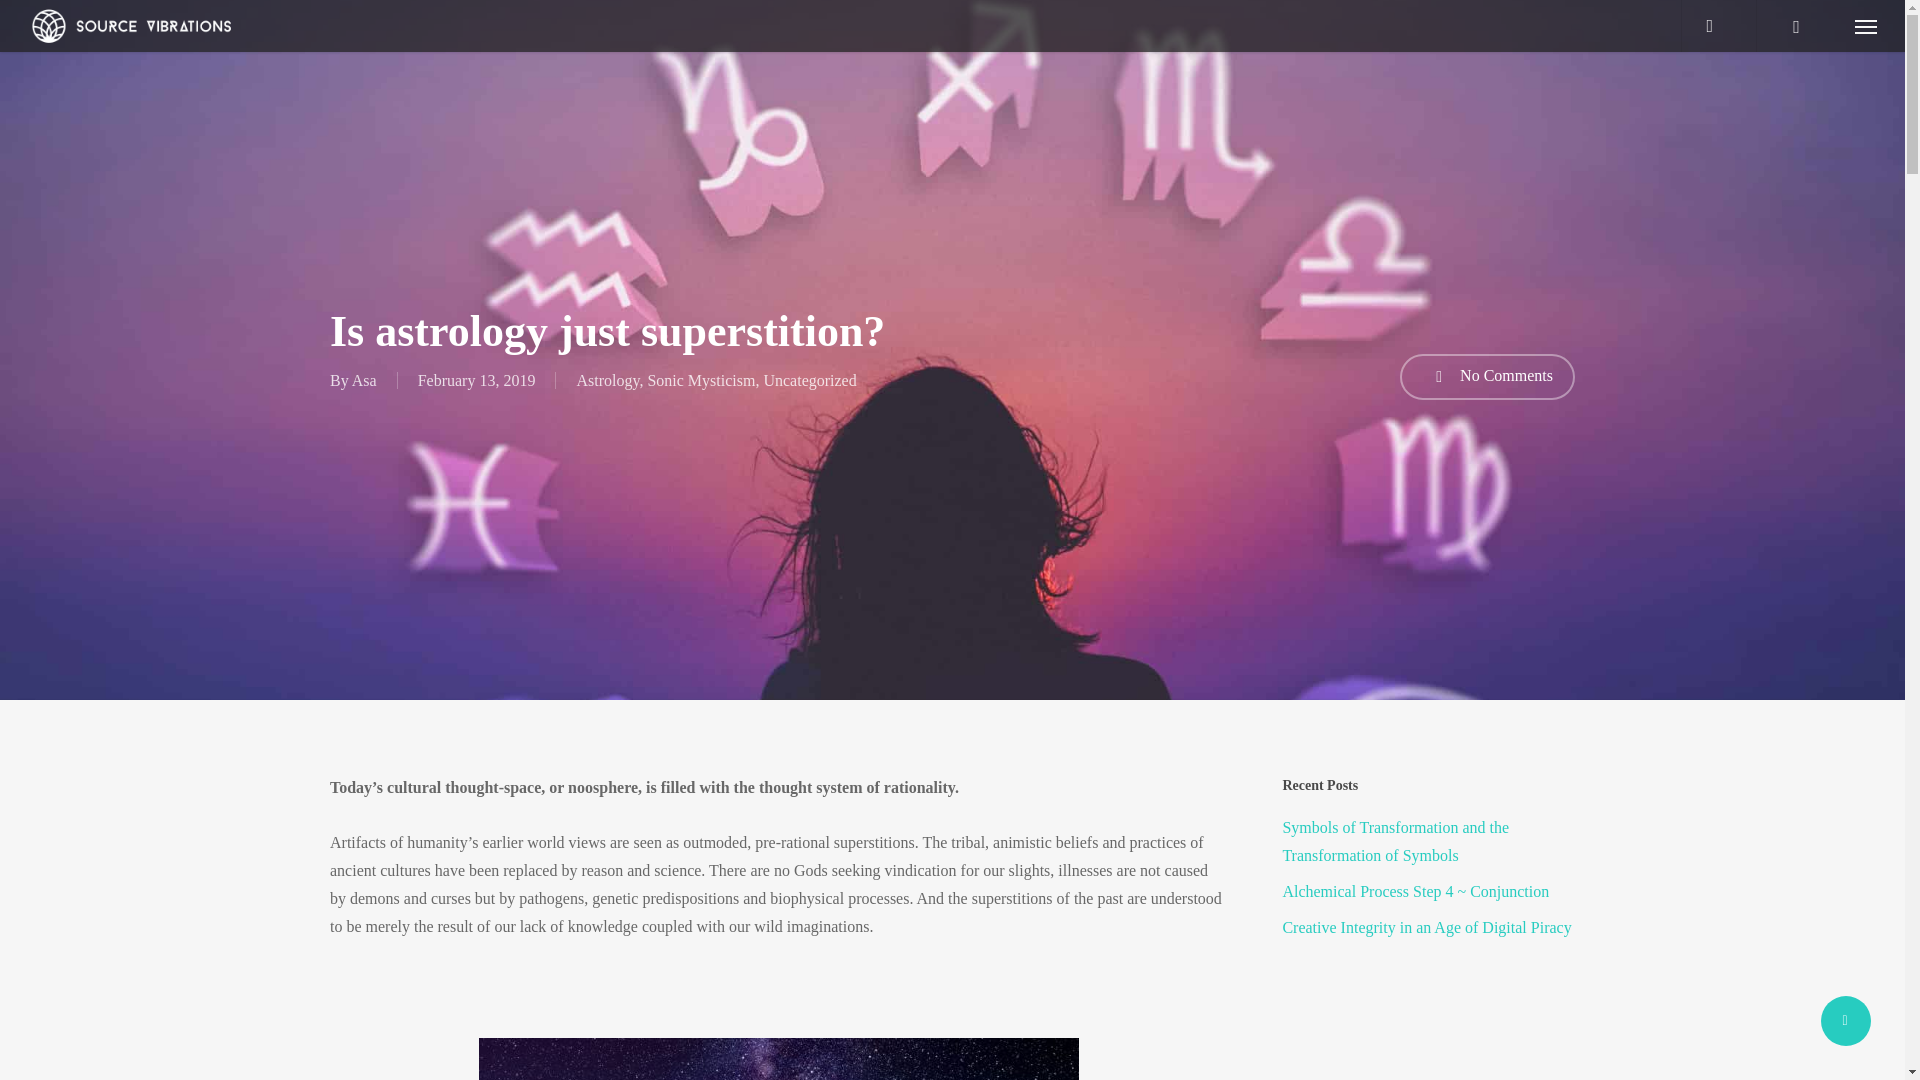 The image size is (1920, 1080). I want to click on Brainwave Entrainment Overview, so click(448, 871).